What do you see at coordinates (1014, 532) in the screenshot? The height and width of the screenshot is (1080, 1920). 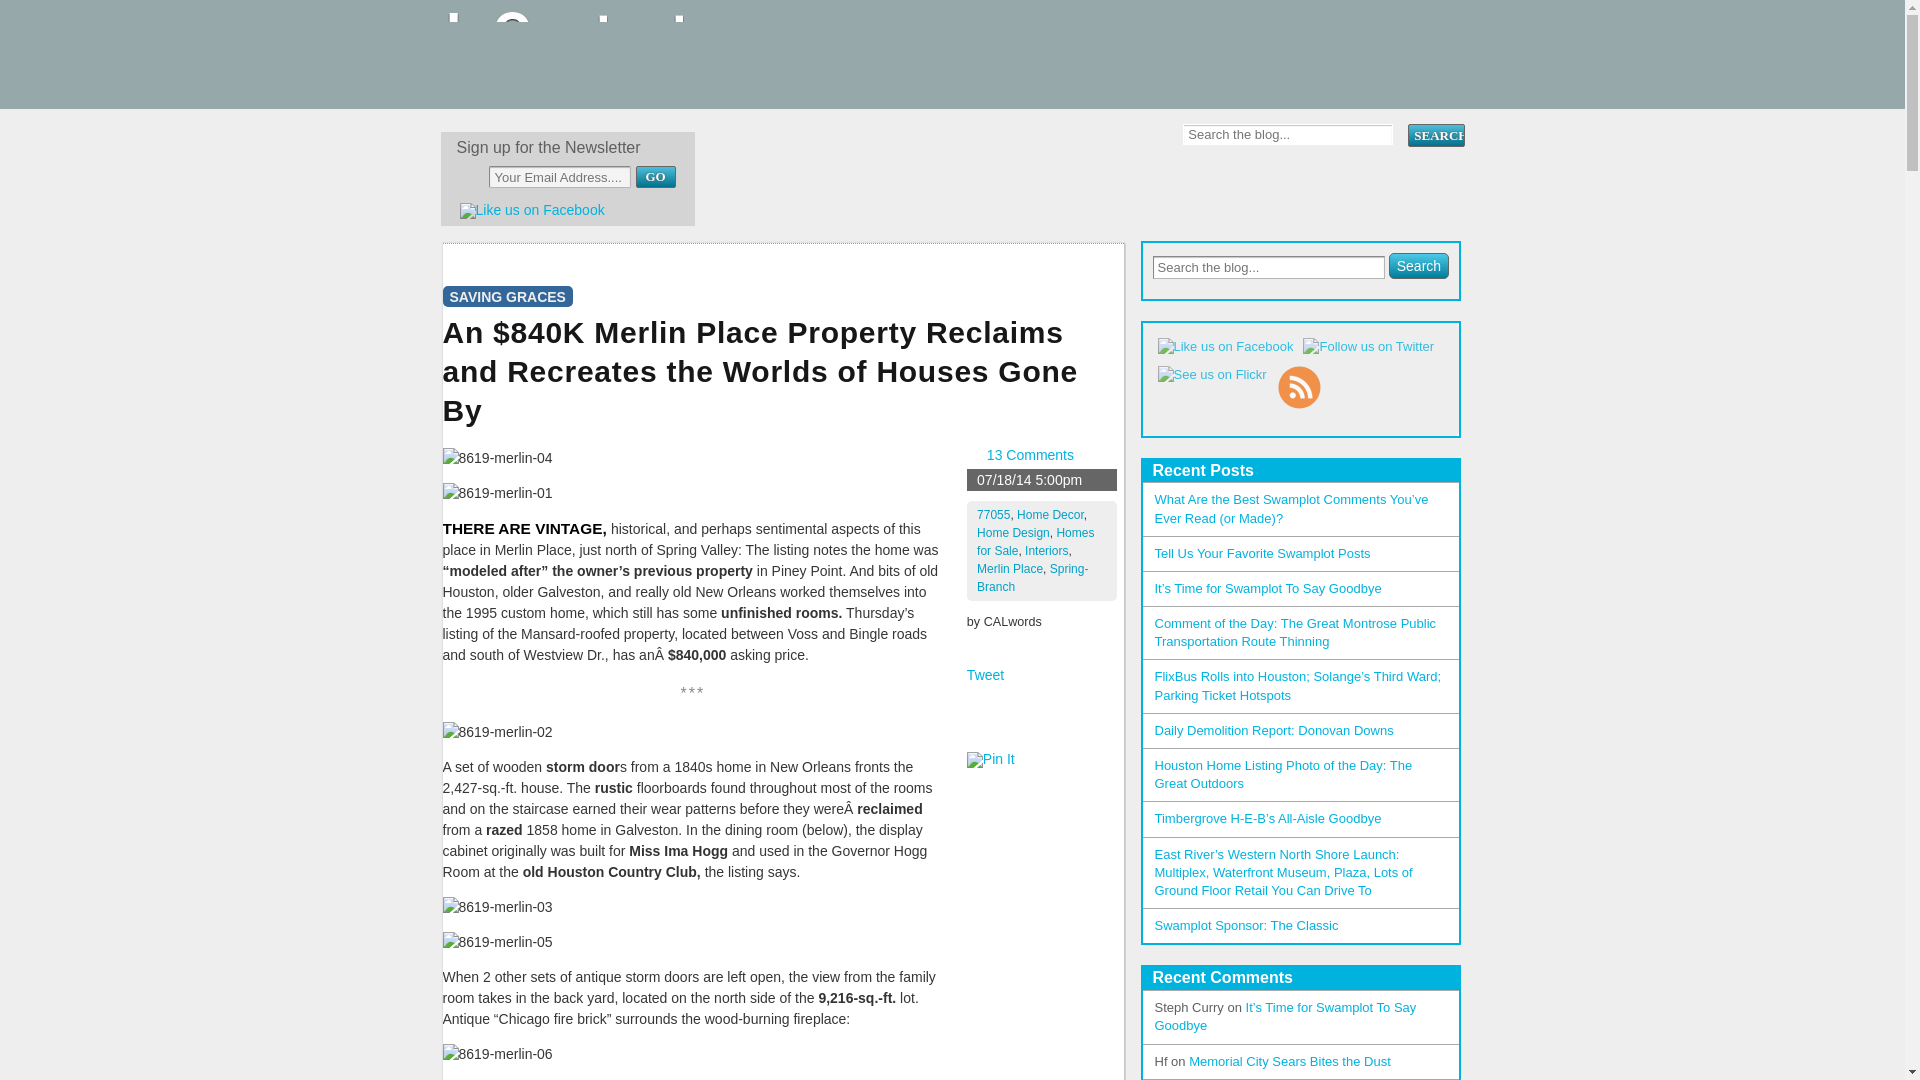 I see `Home Design` at bounding box center [1014, 532].